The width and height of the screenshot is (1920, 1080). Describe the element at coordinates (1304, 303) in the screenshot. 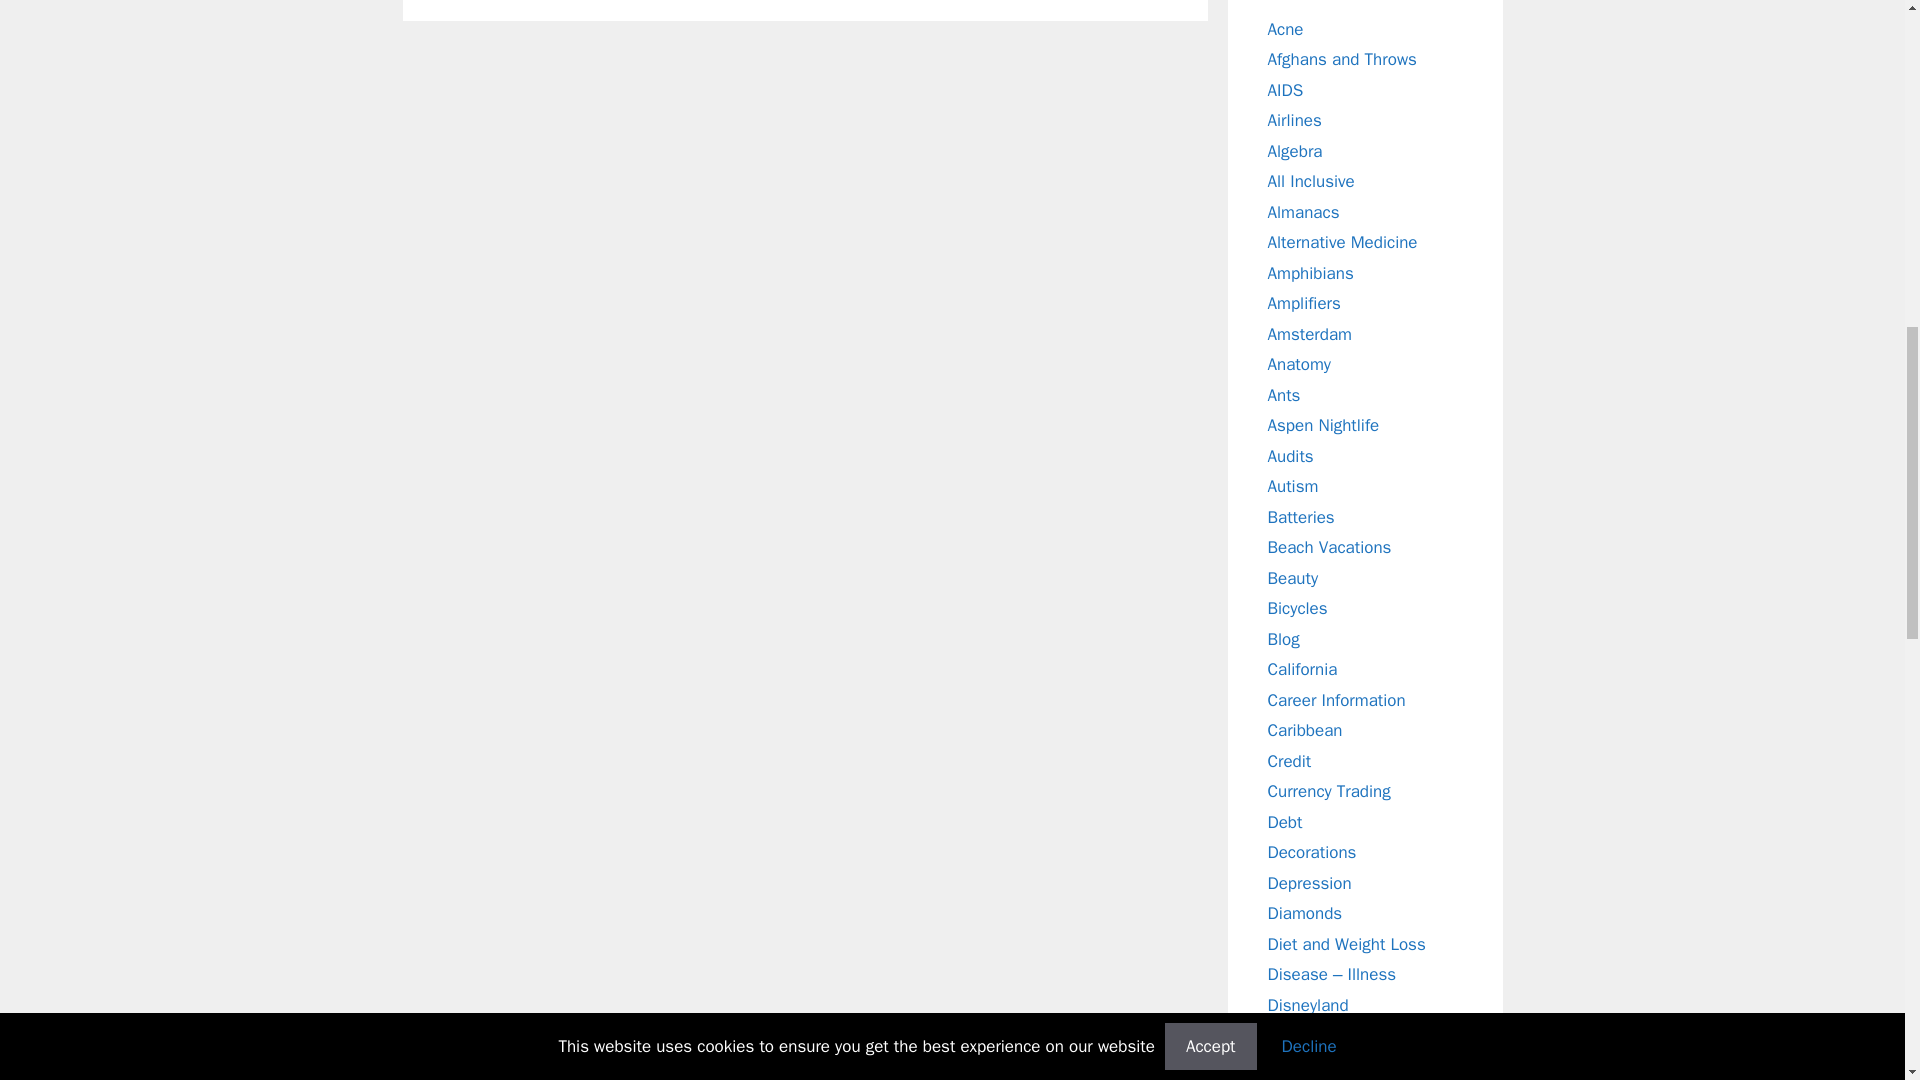

I see `Amplifiers` at that location.